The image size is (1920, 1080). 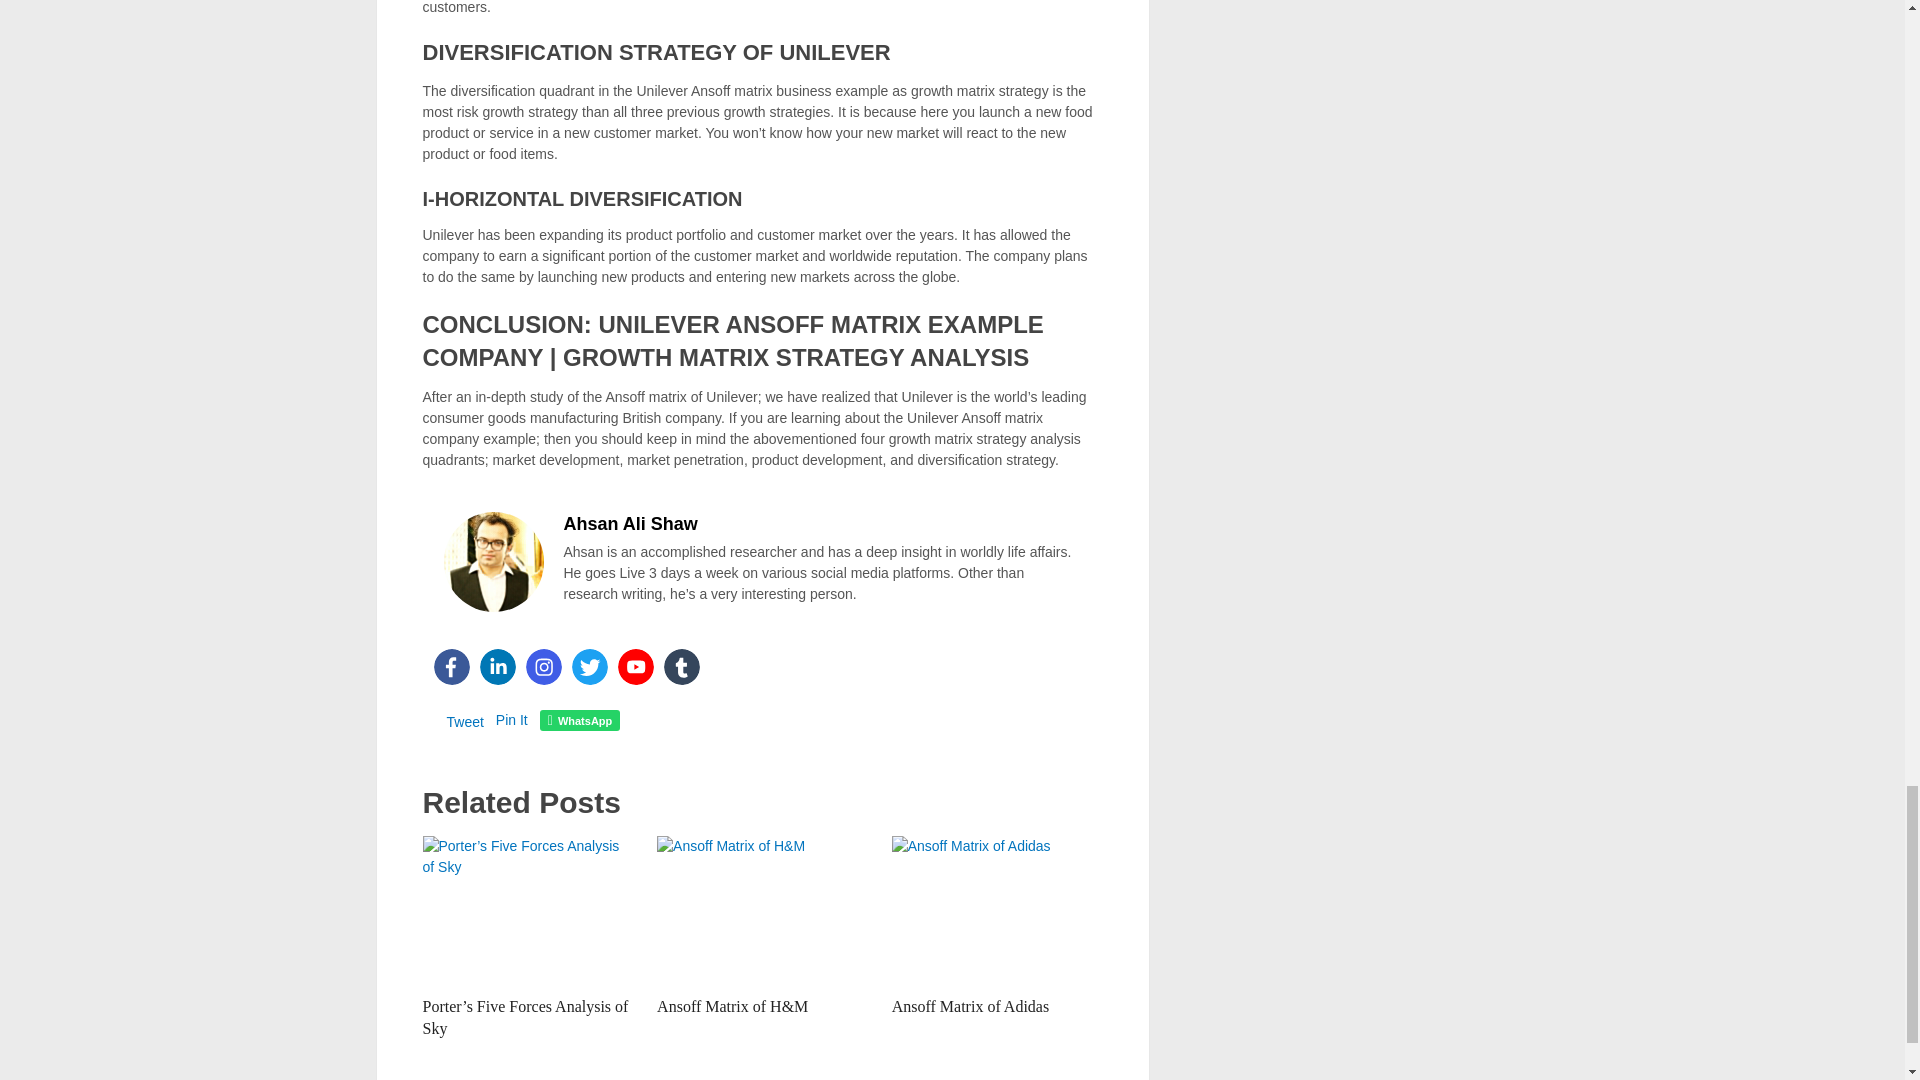 What do you see at coordinates (498, 666) in the screenshot?
I see `Linkedin` at bounding box center [498, 666].